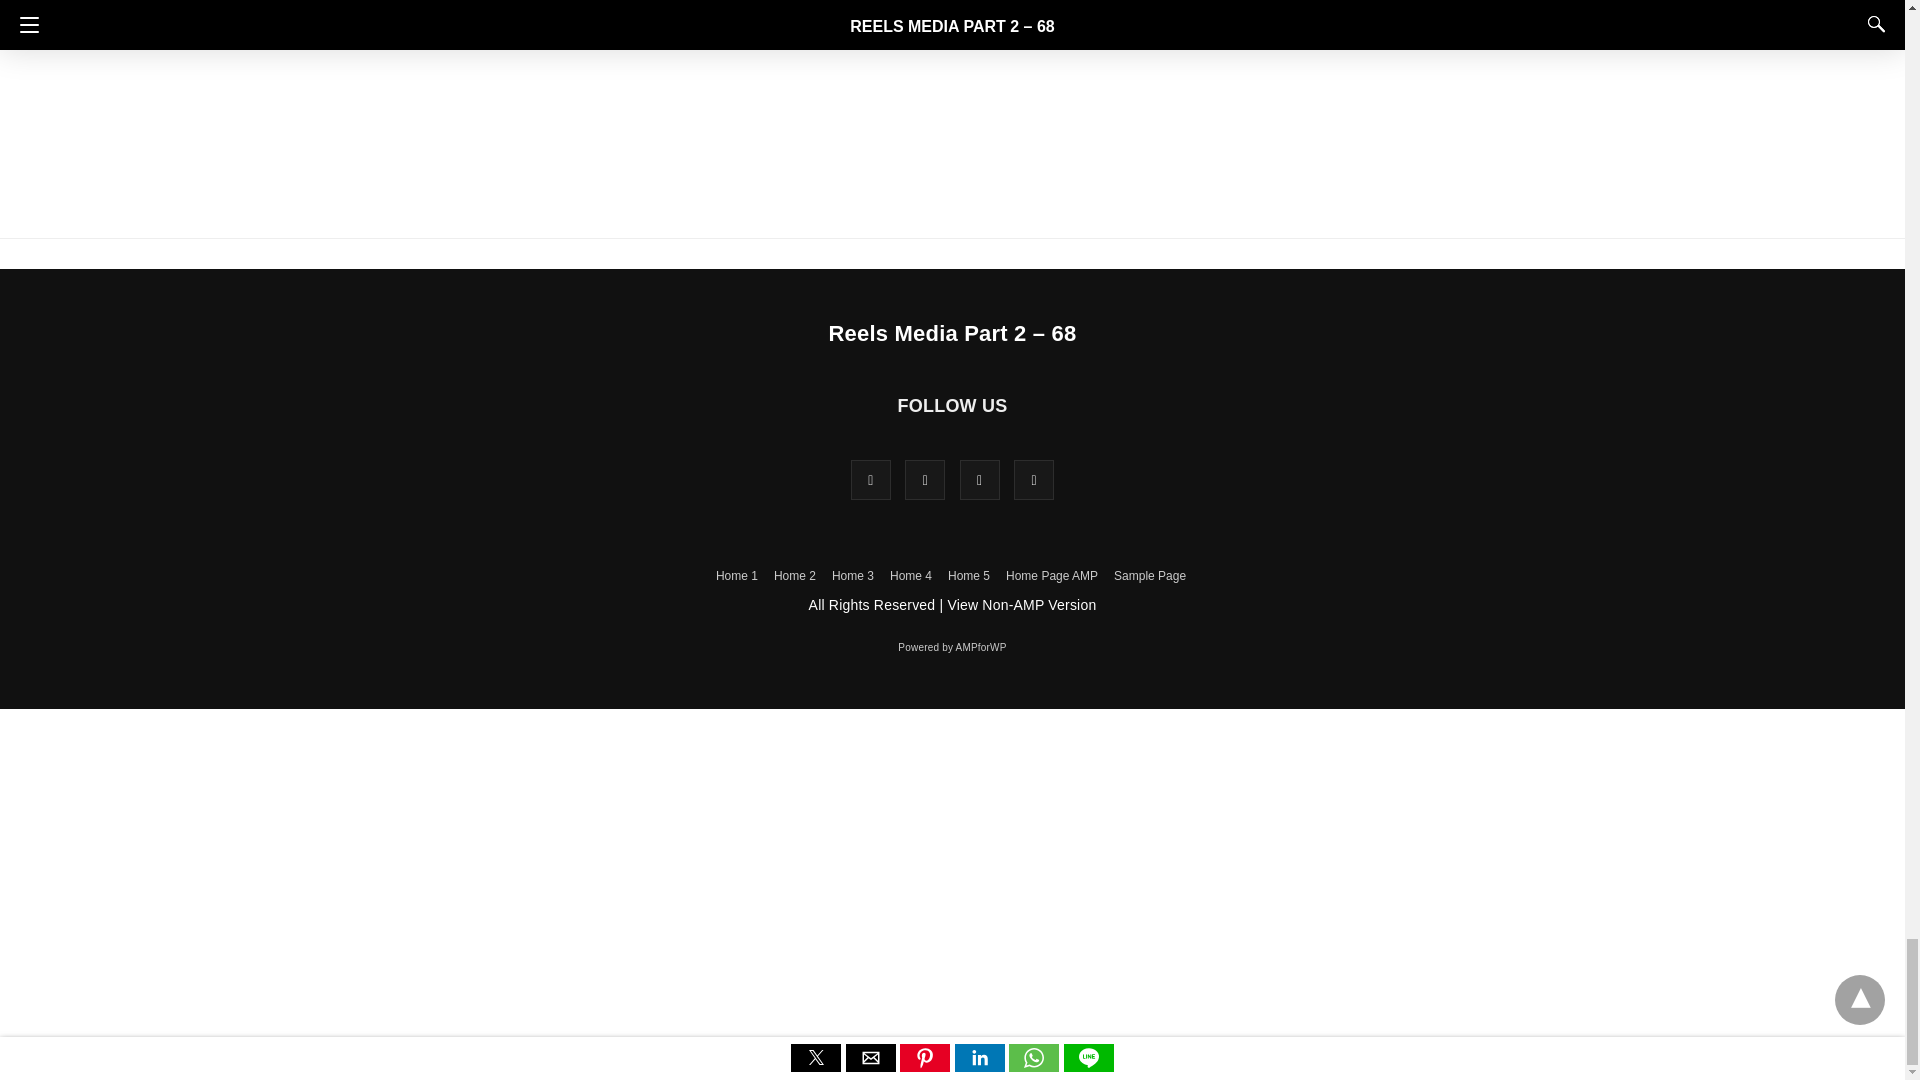  Describe the element at coordinates (1150, 576) in the screenshot. I see `Sample Page` at that location.